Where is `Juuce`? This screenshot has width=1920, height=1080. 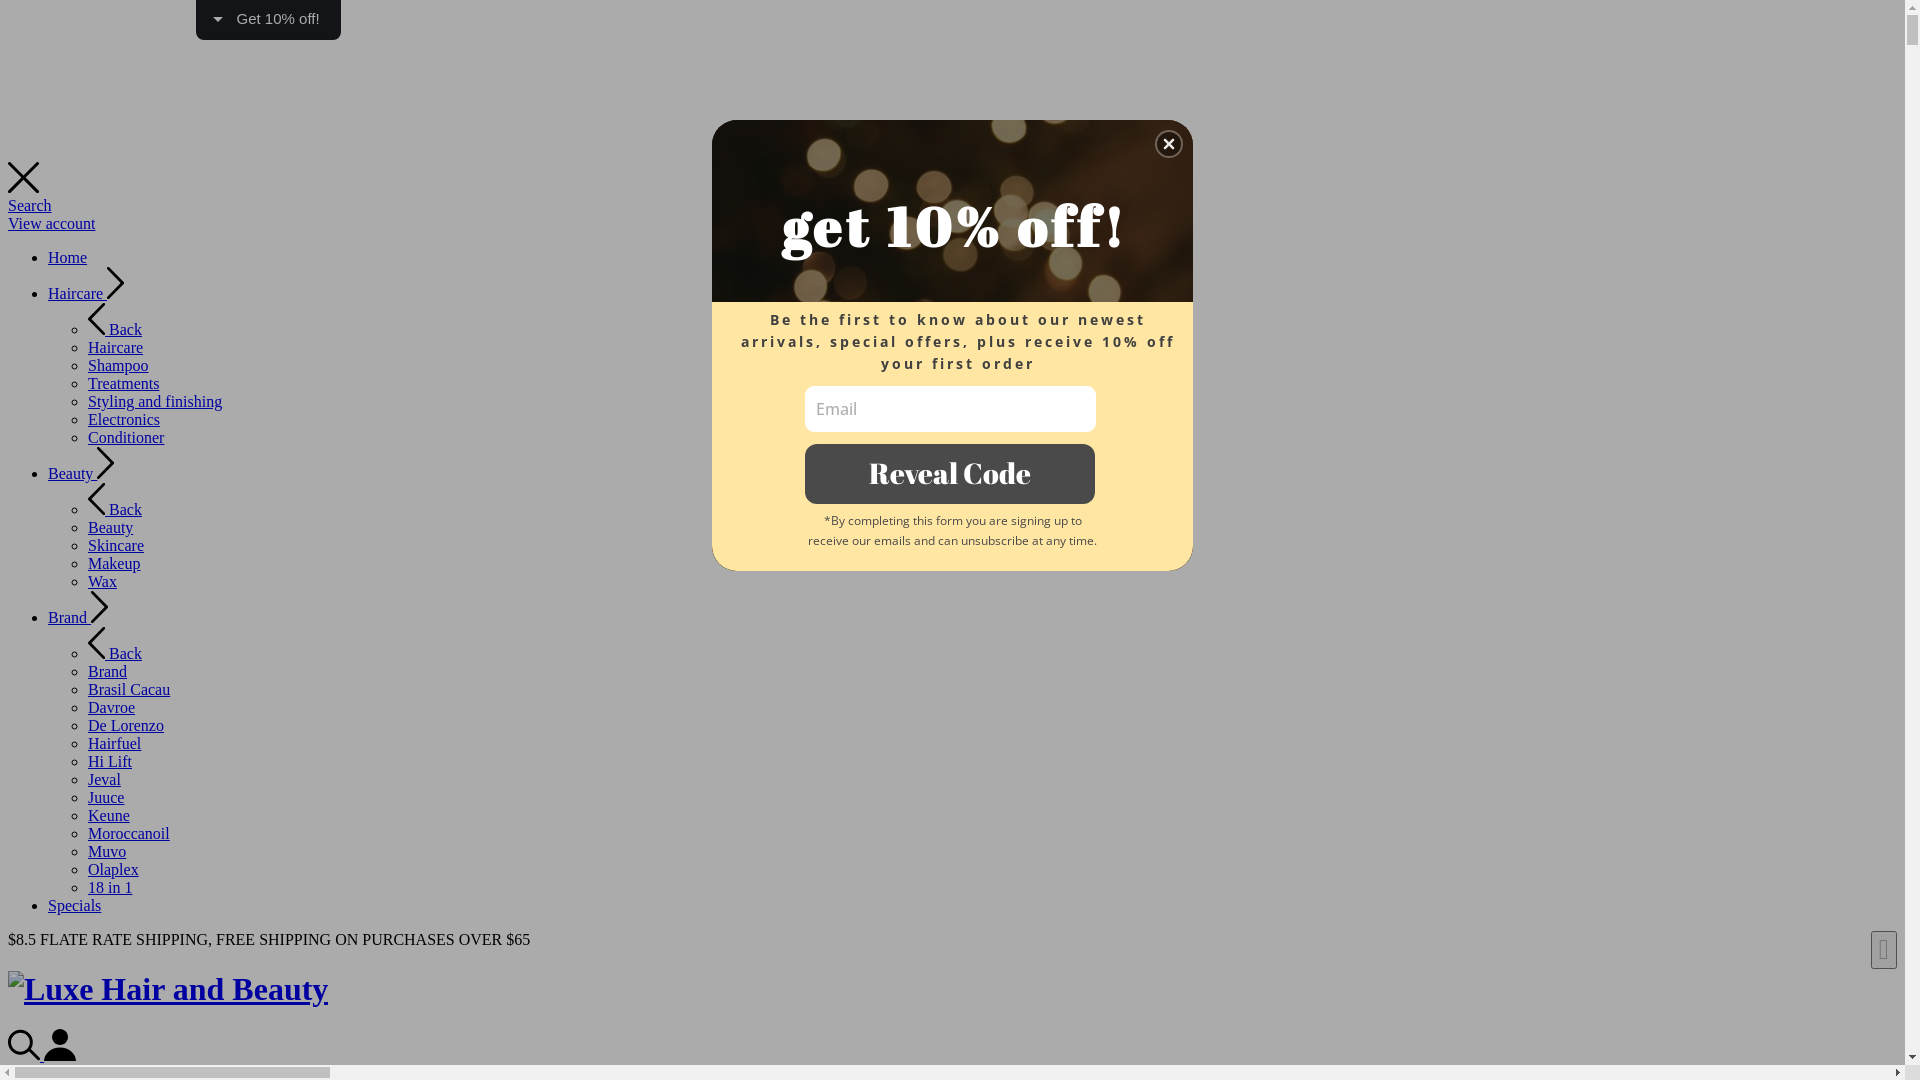
Juuce is located at coordinates (106, 798).